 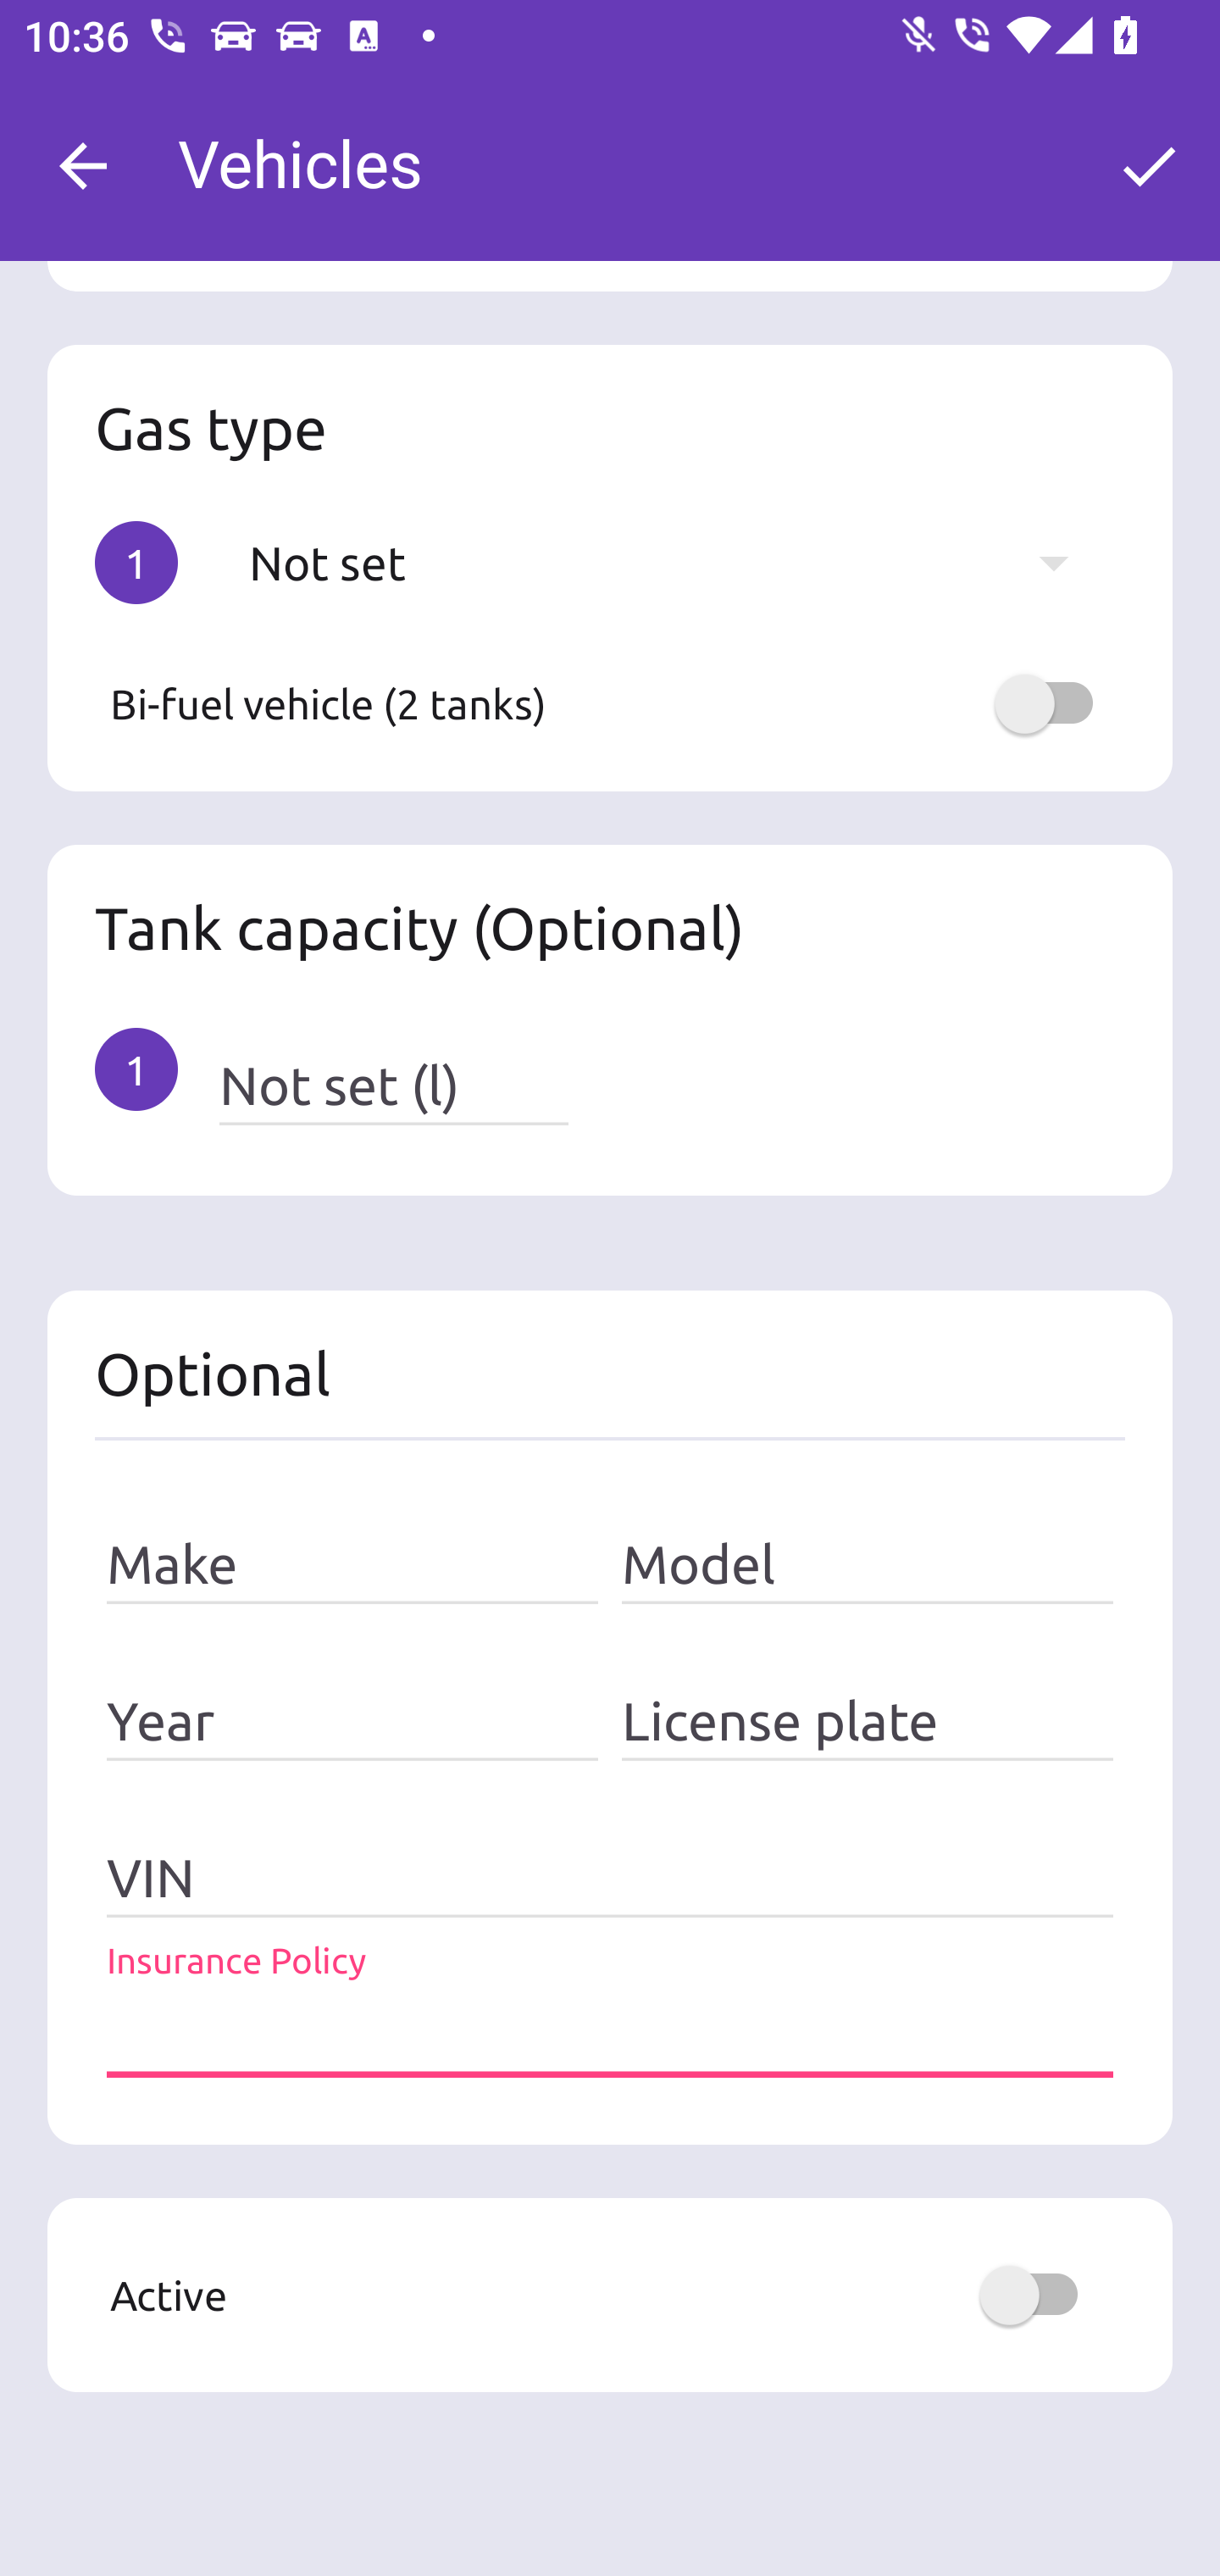 I want to click on Not set, so click(x=674, y=563).